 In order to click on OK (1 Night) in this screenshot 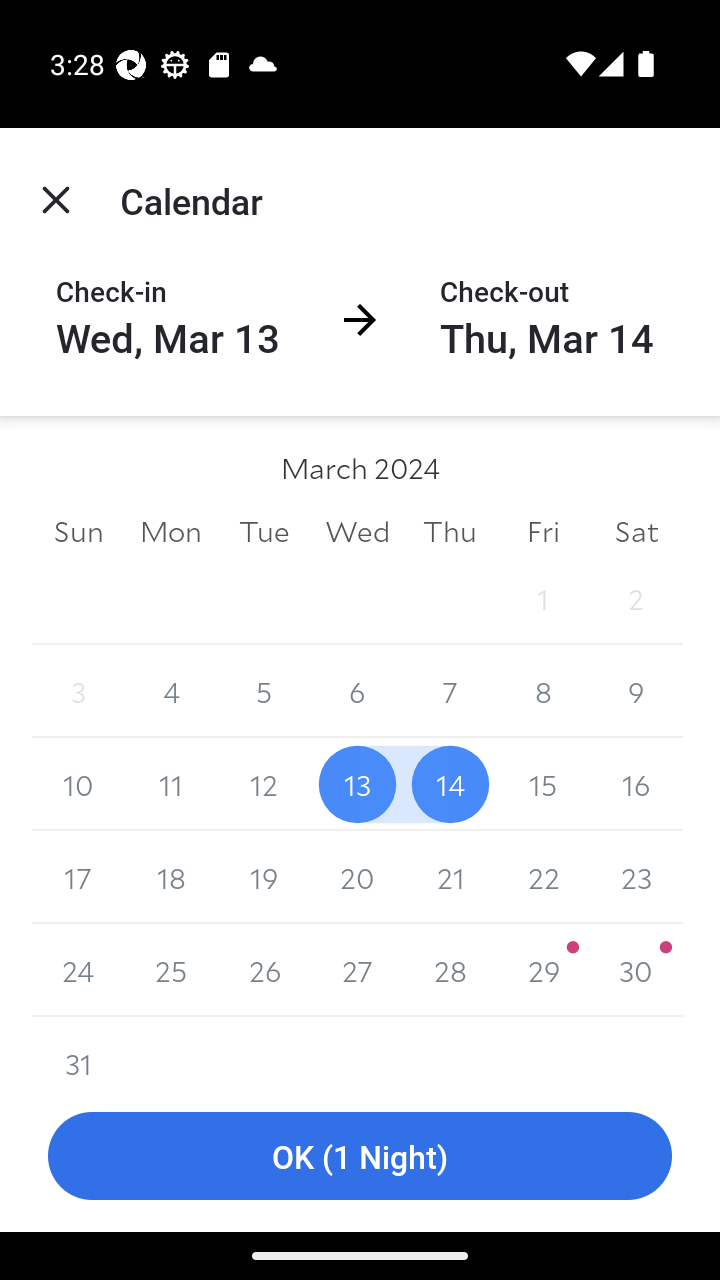, I will do `click(360, 1156)`.